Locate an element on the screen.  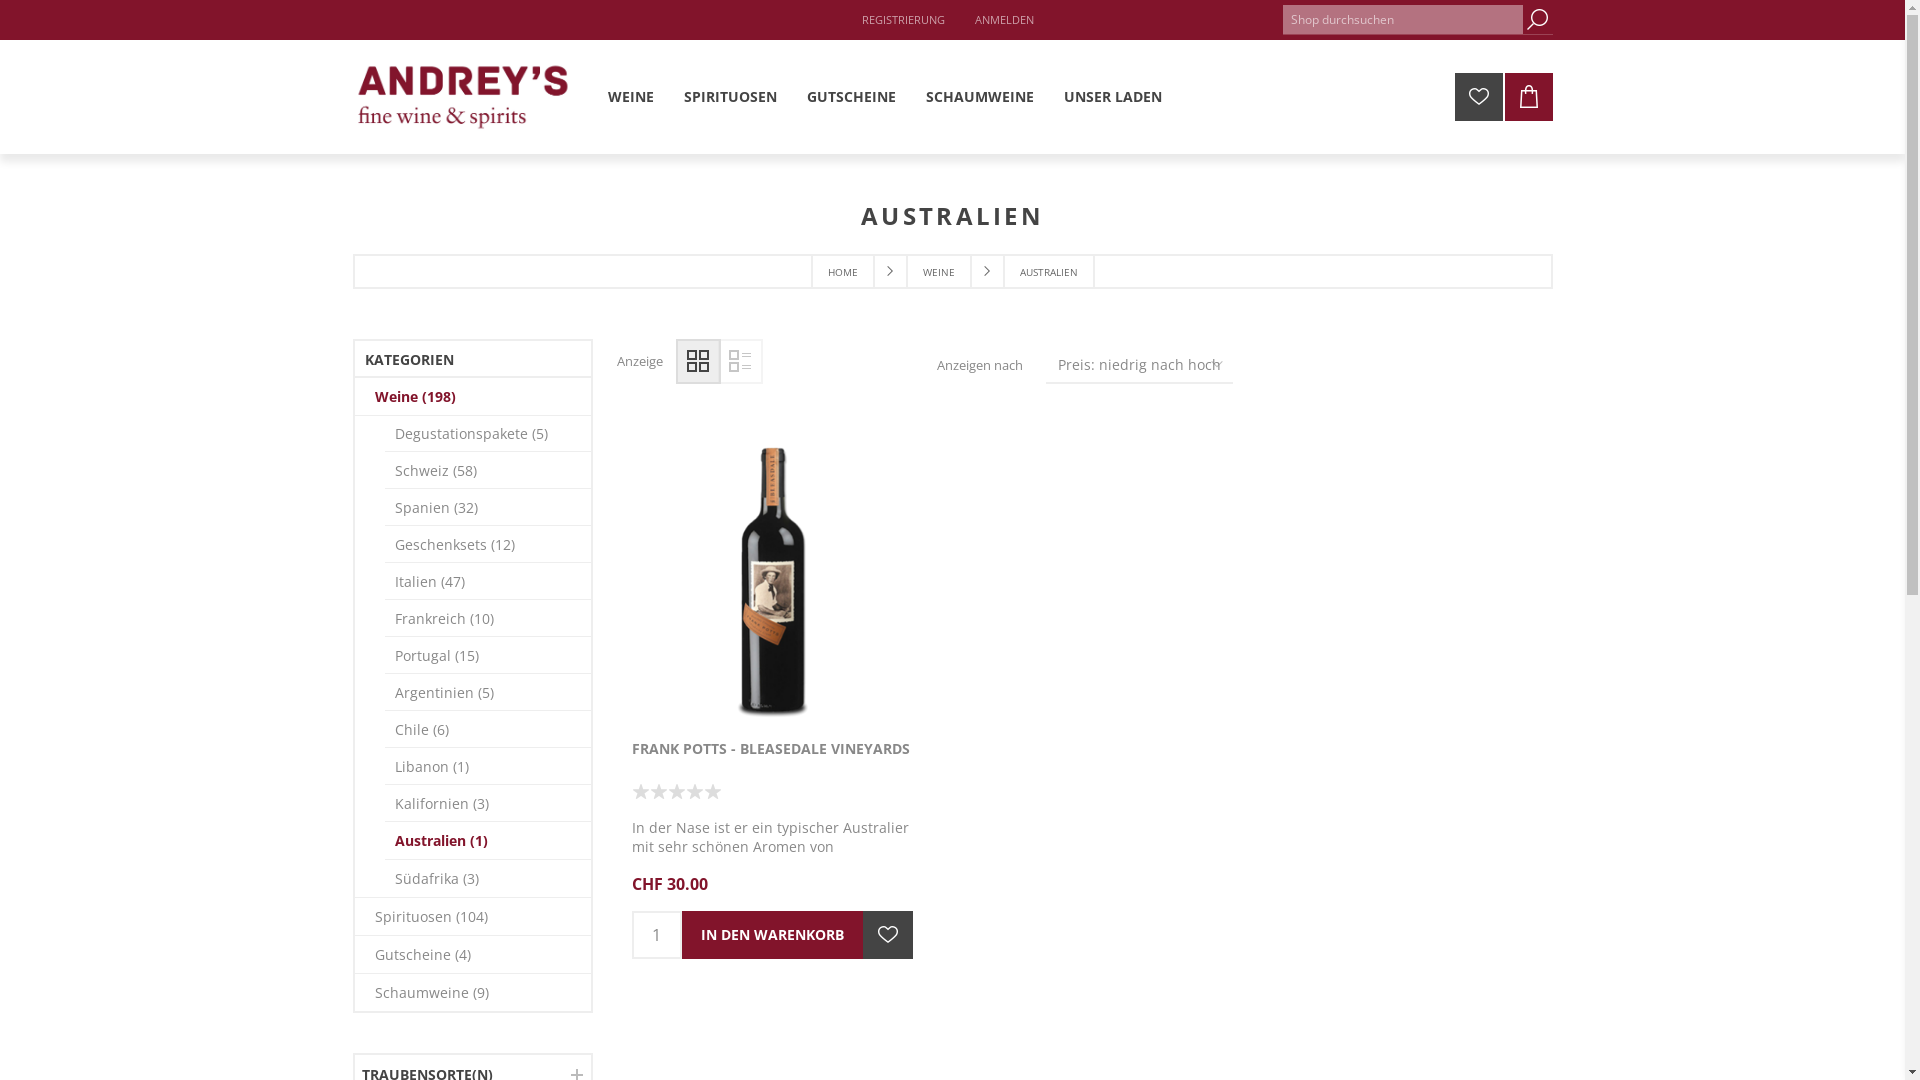
Italien (47) is located at coordinates (487, 582).